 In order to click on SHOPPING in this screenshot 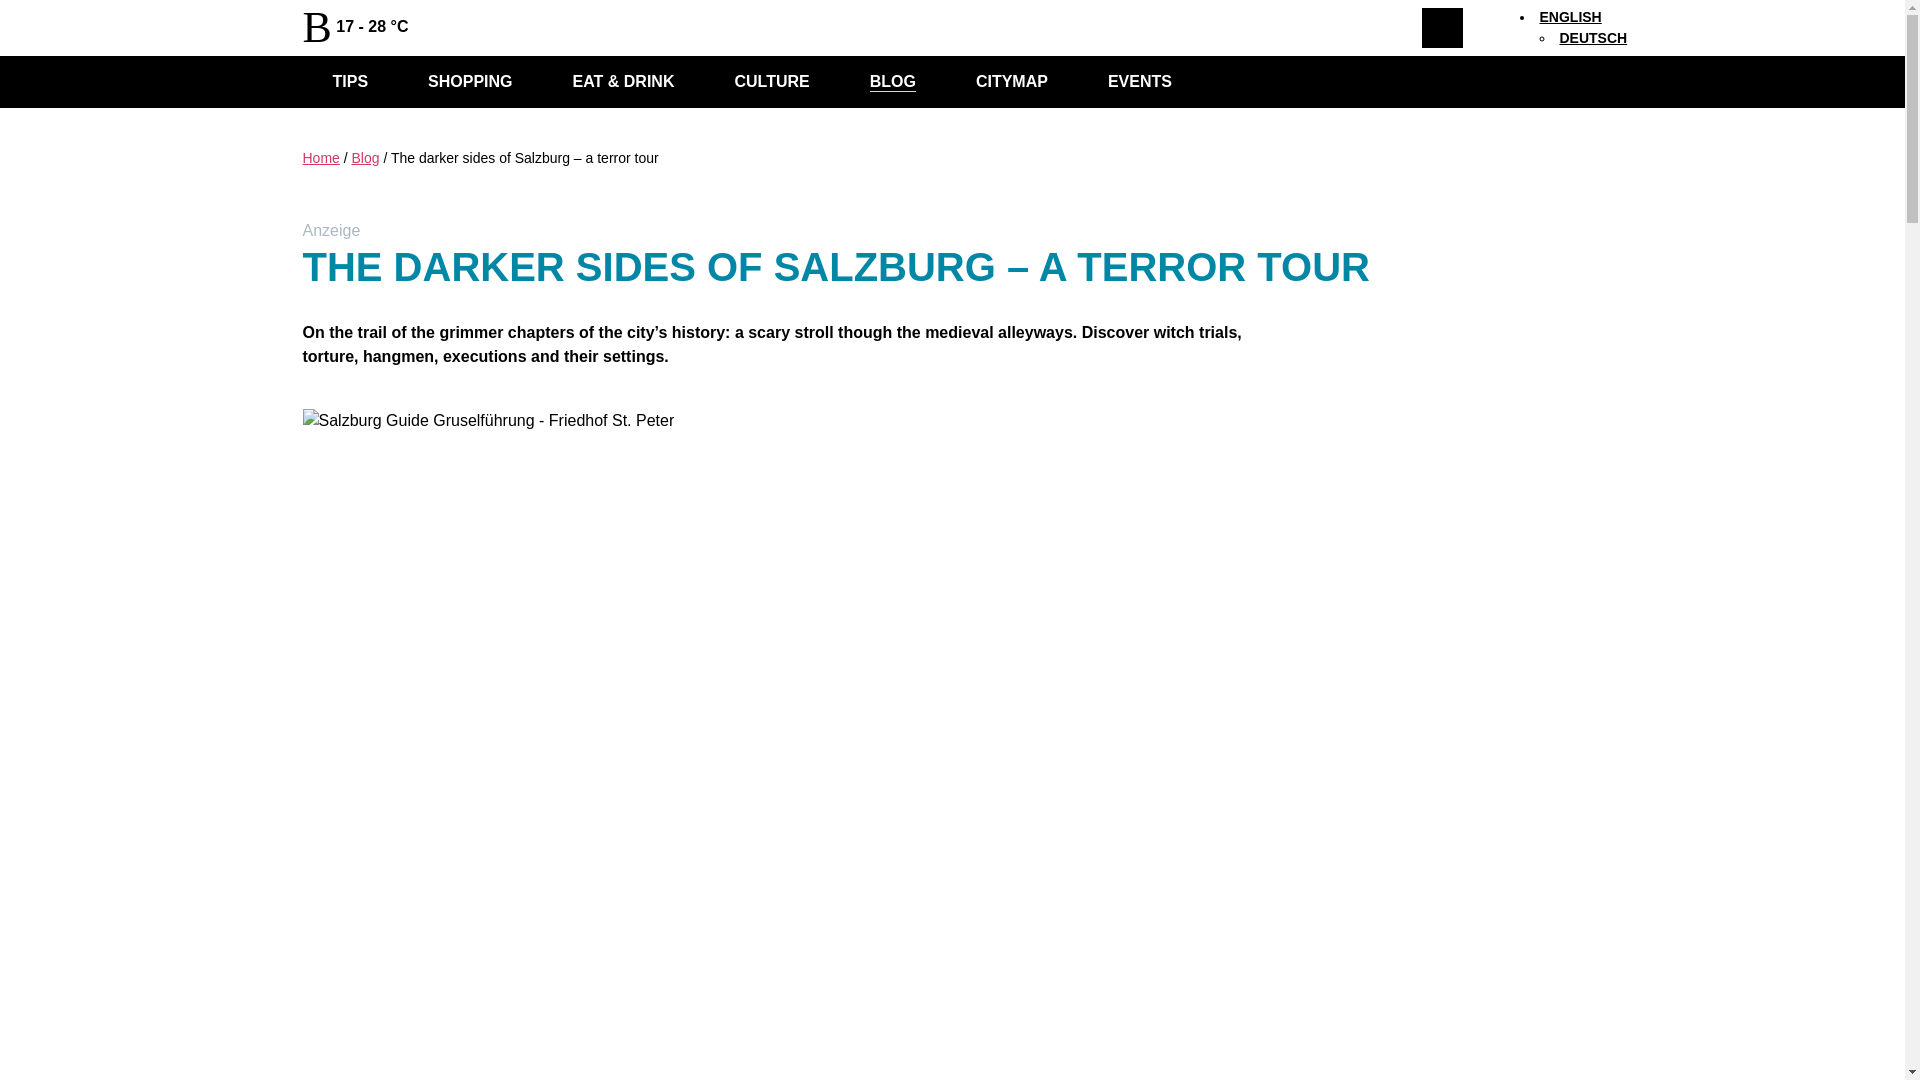, I will do `click(37, 116)`.